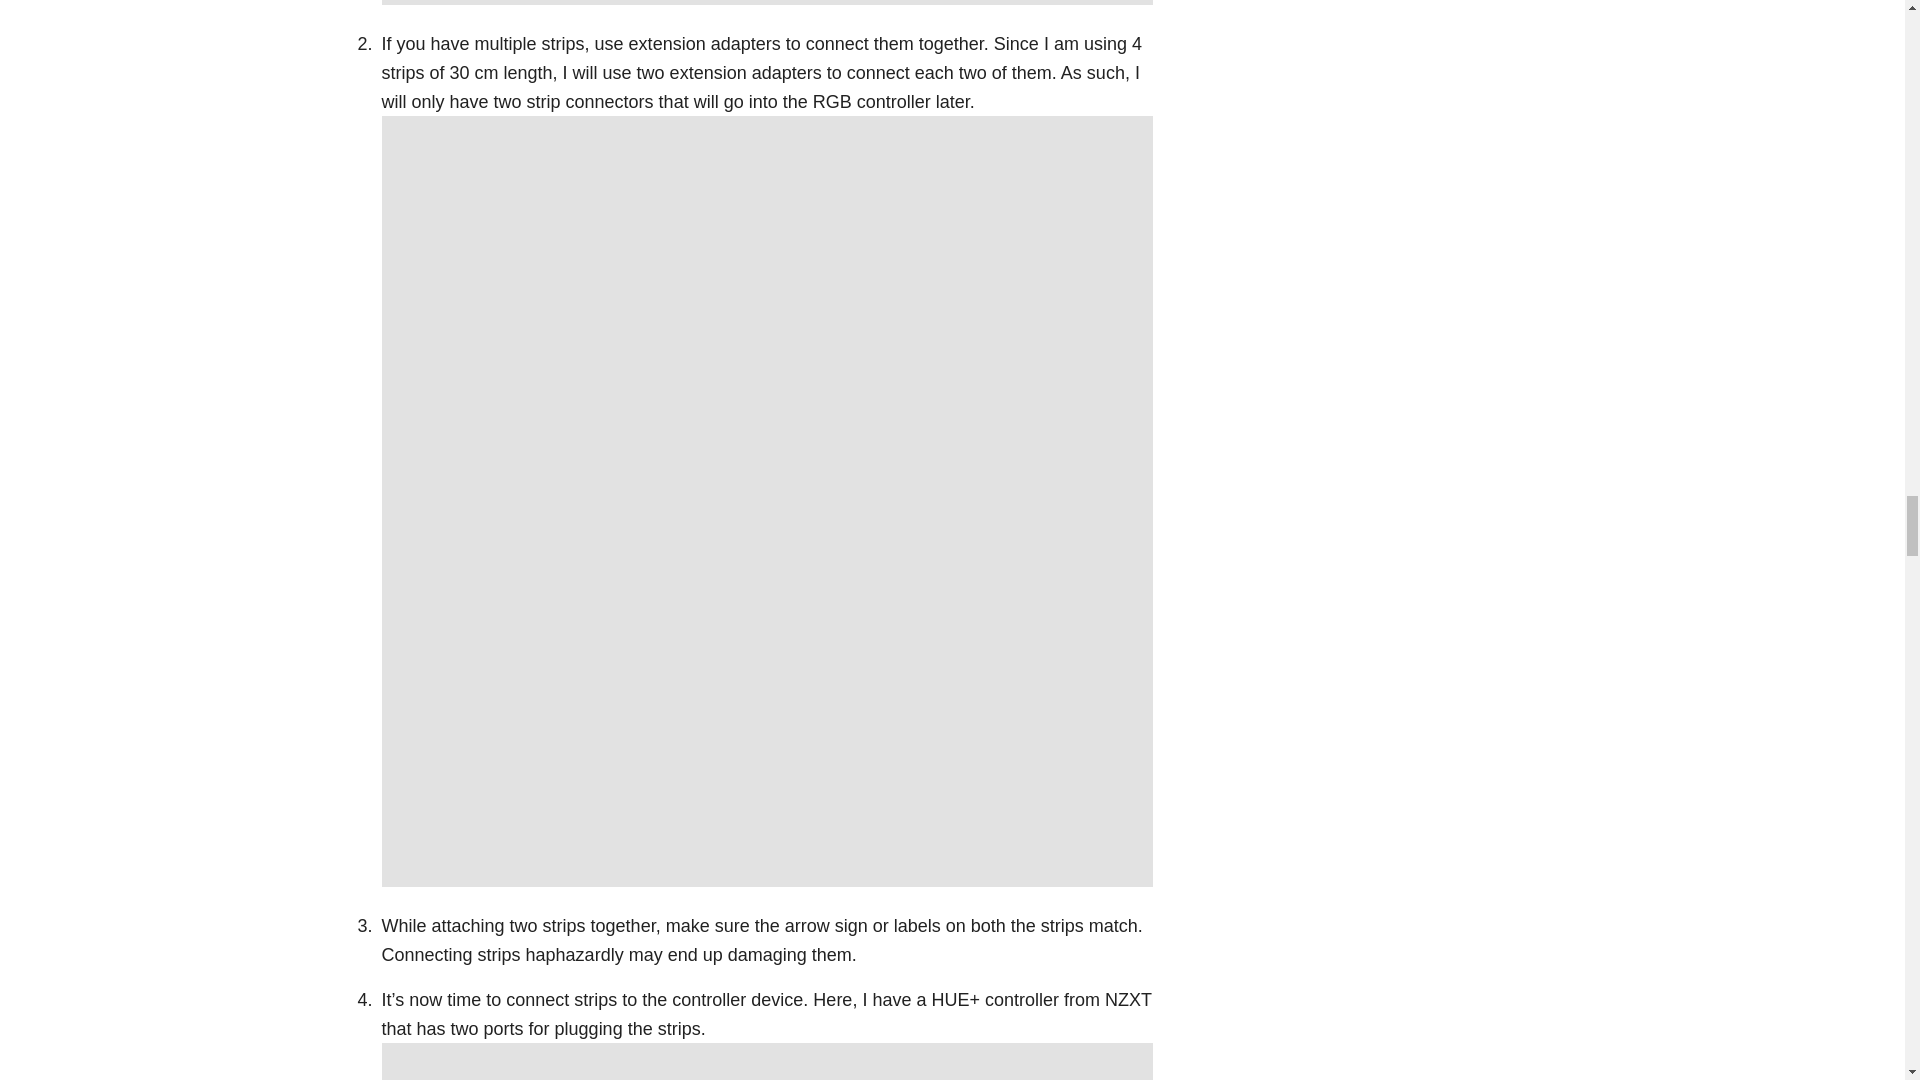  What do you see at coordinates (768, 1062) in the screenshot?
I see `How to Add RGB Lighting to Your PC Case 10` at bounding box center [768, 1062].